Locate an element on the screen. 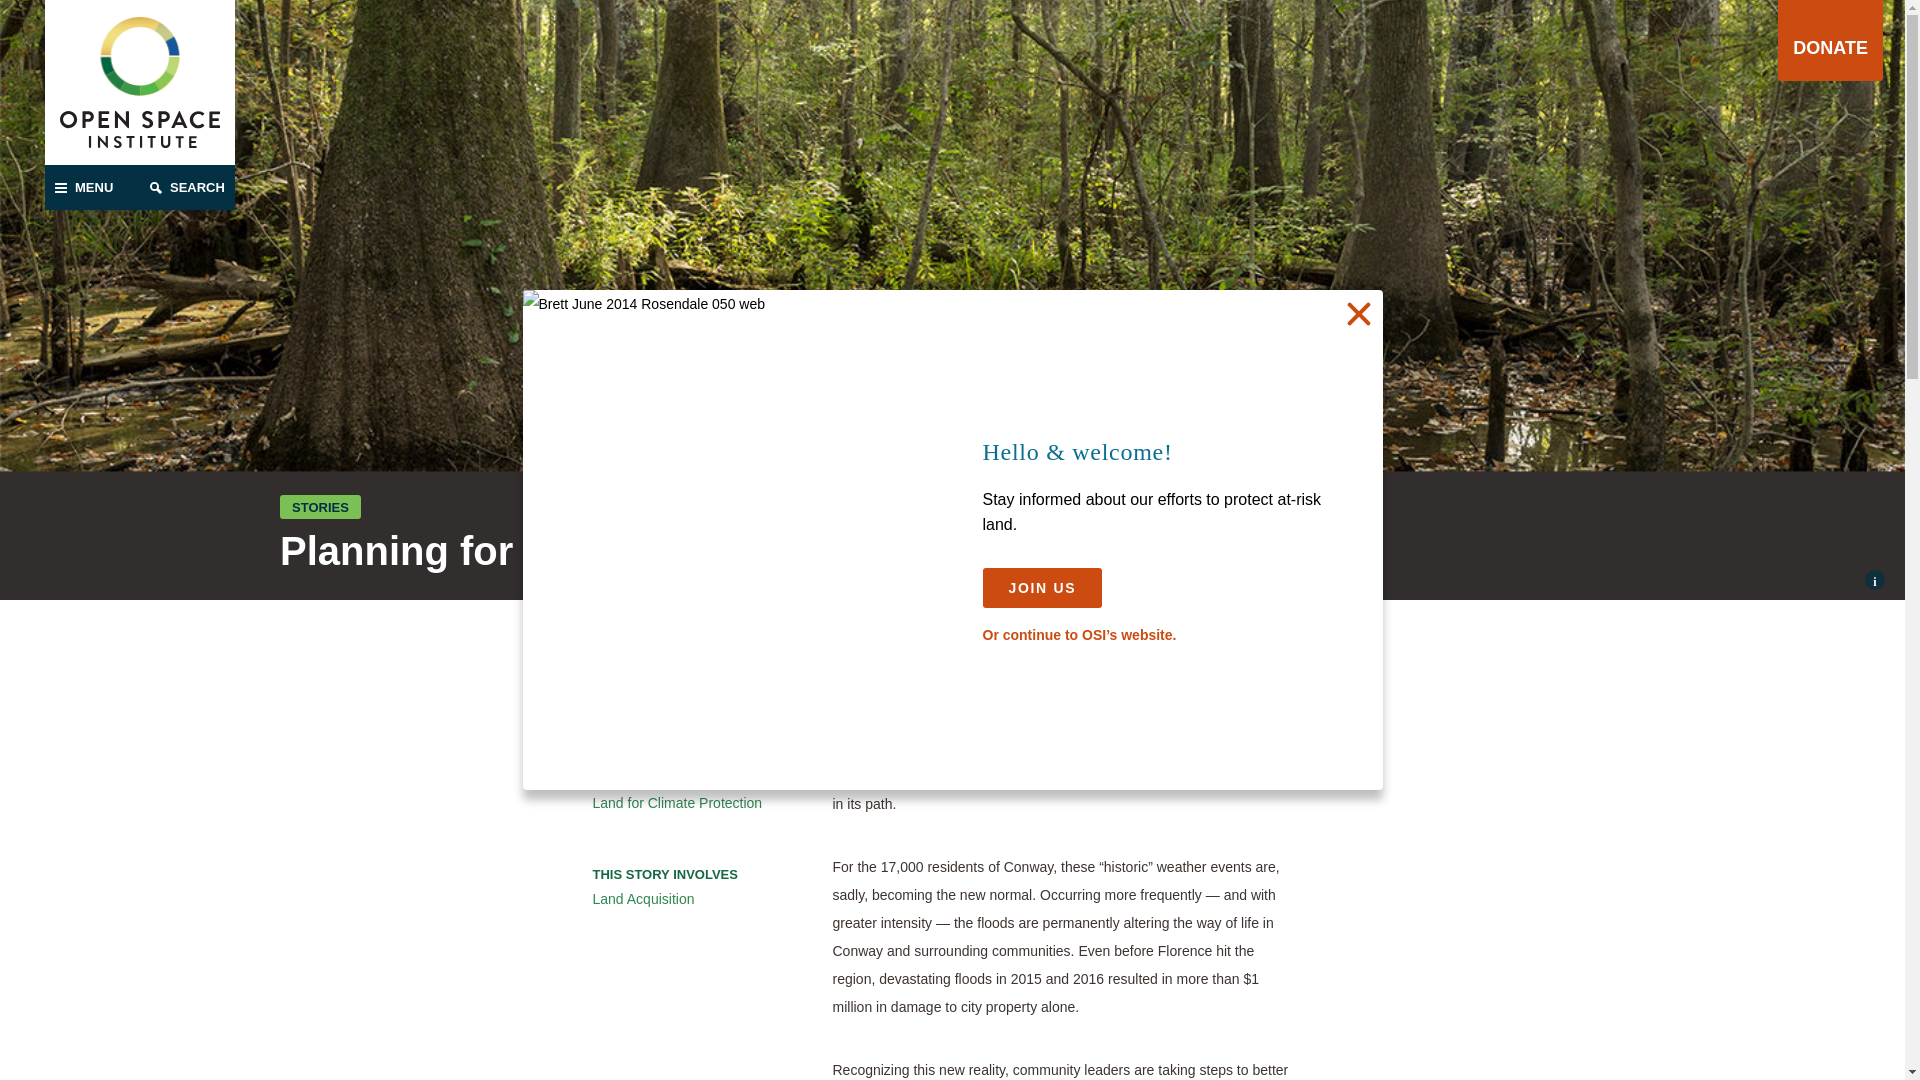 The width and height of the screenshot is (1920, 1080). Land for Climate Protection is located at coordinates (691, 802).